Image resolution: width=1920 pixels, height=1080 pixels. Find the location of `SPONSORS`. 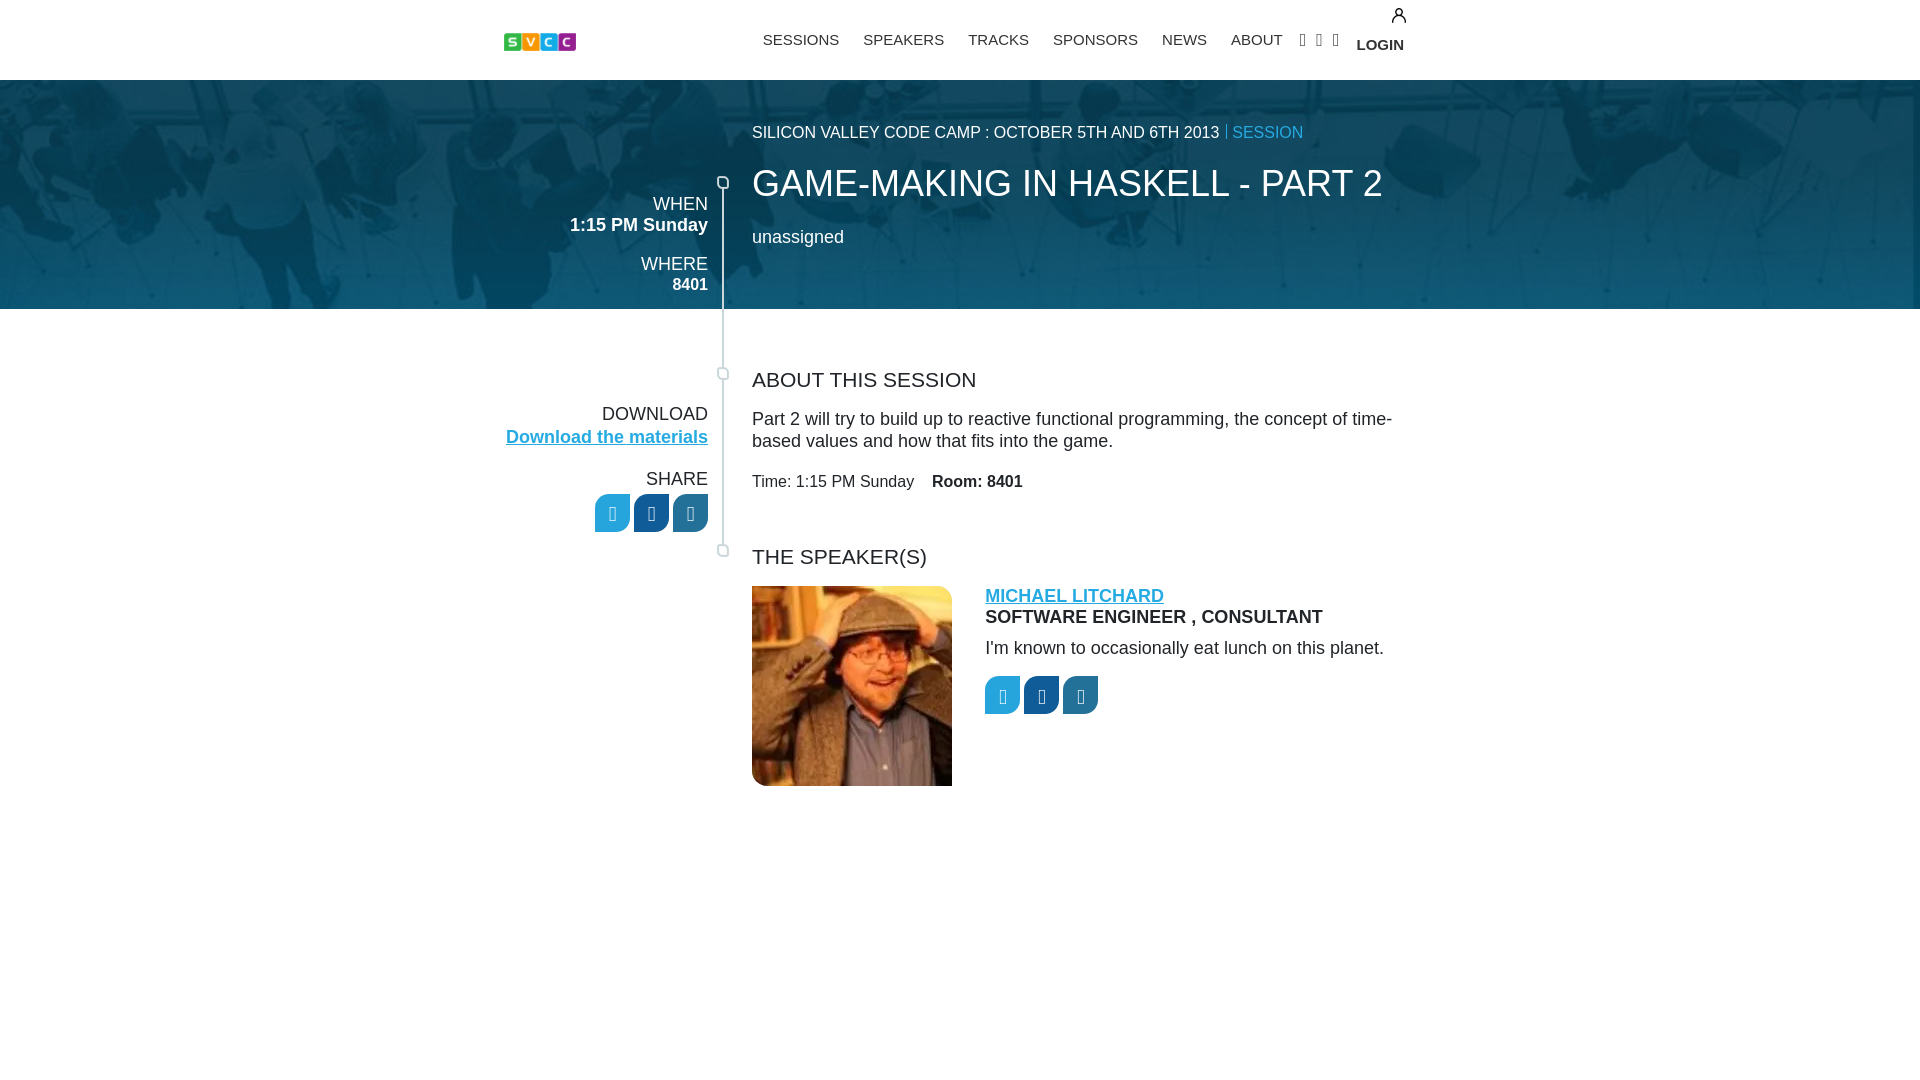

SPONSORS is located at coordinates (1095, 40).